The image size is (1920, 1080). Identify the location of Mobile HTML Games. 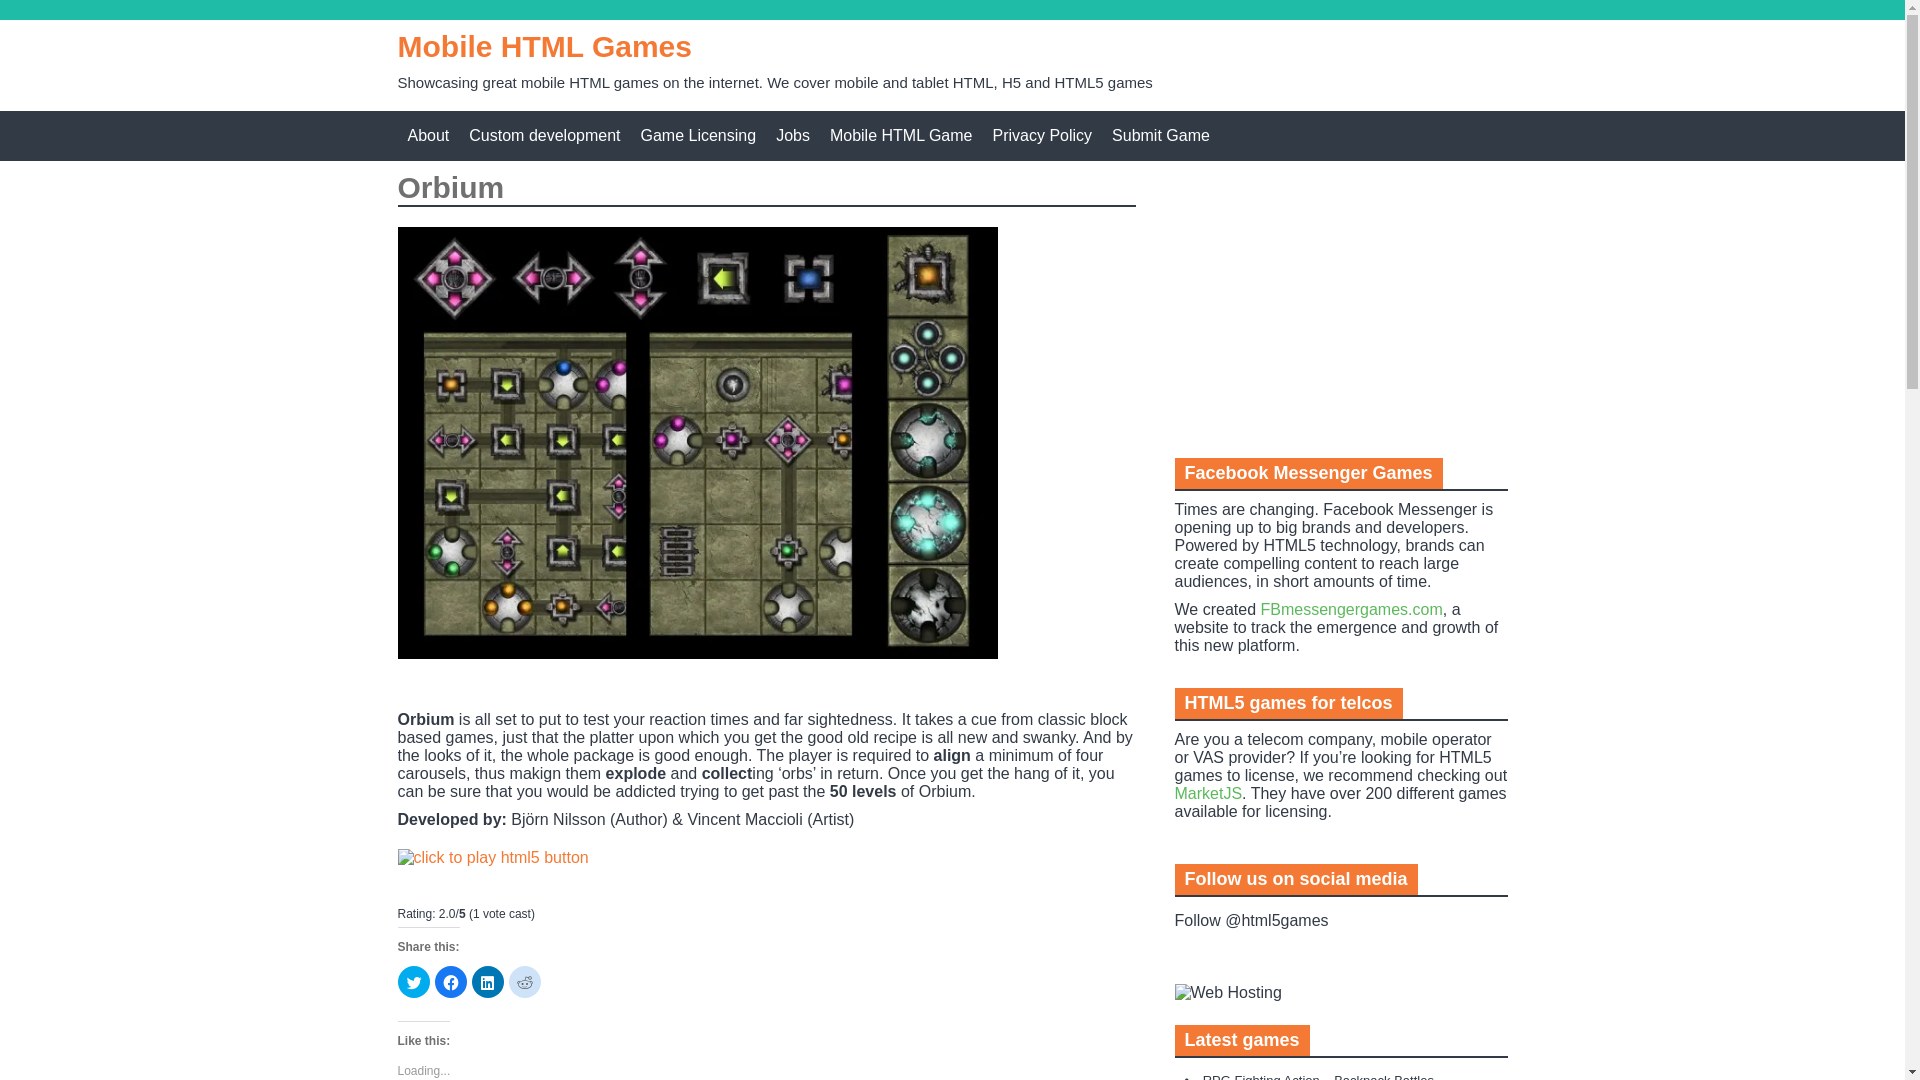
(545, 46).